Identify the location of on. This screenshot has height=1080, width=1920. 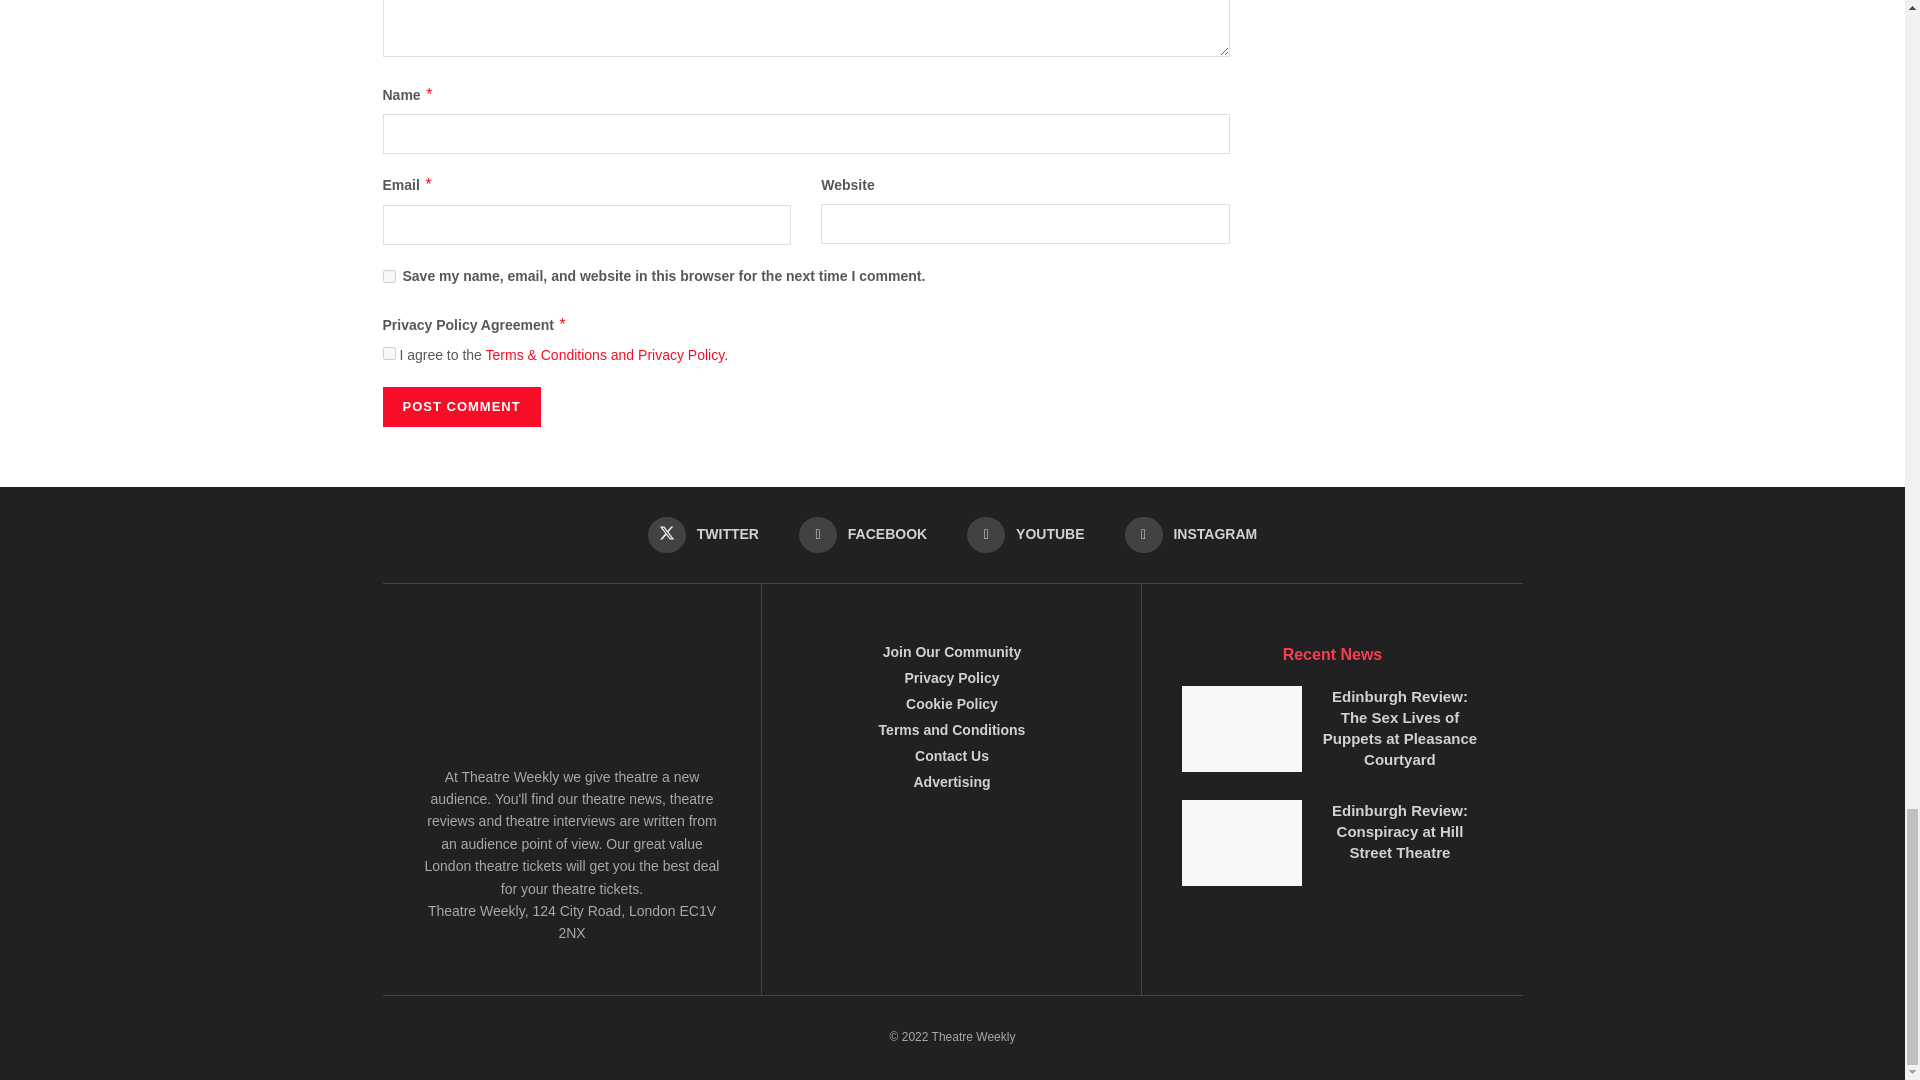
(388, 352).